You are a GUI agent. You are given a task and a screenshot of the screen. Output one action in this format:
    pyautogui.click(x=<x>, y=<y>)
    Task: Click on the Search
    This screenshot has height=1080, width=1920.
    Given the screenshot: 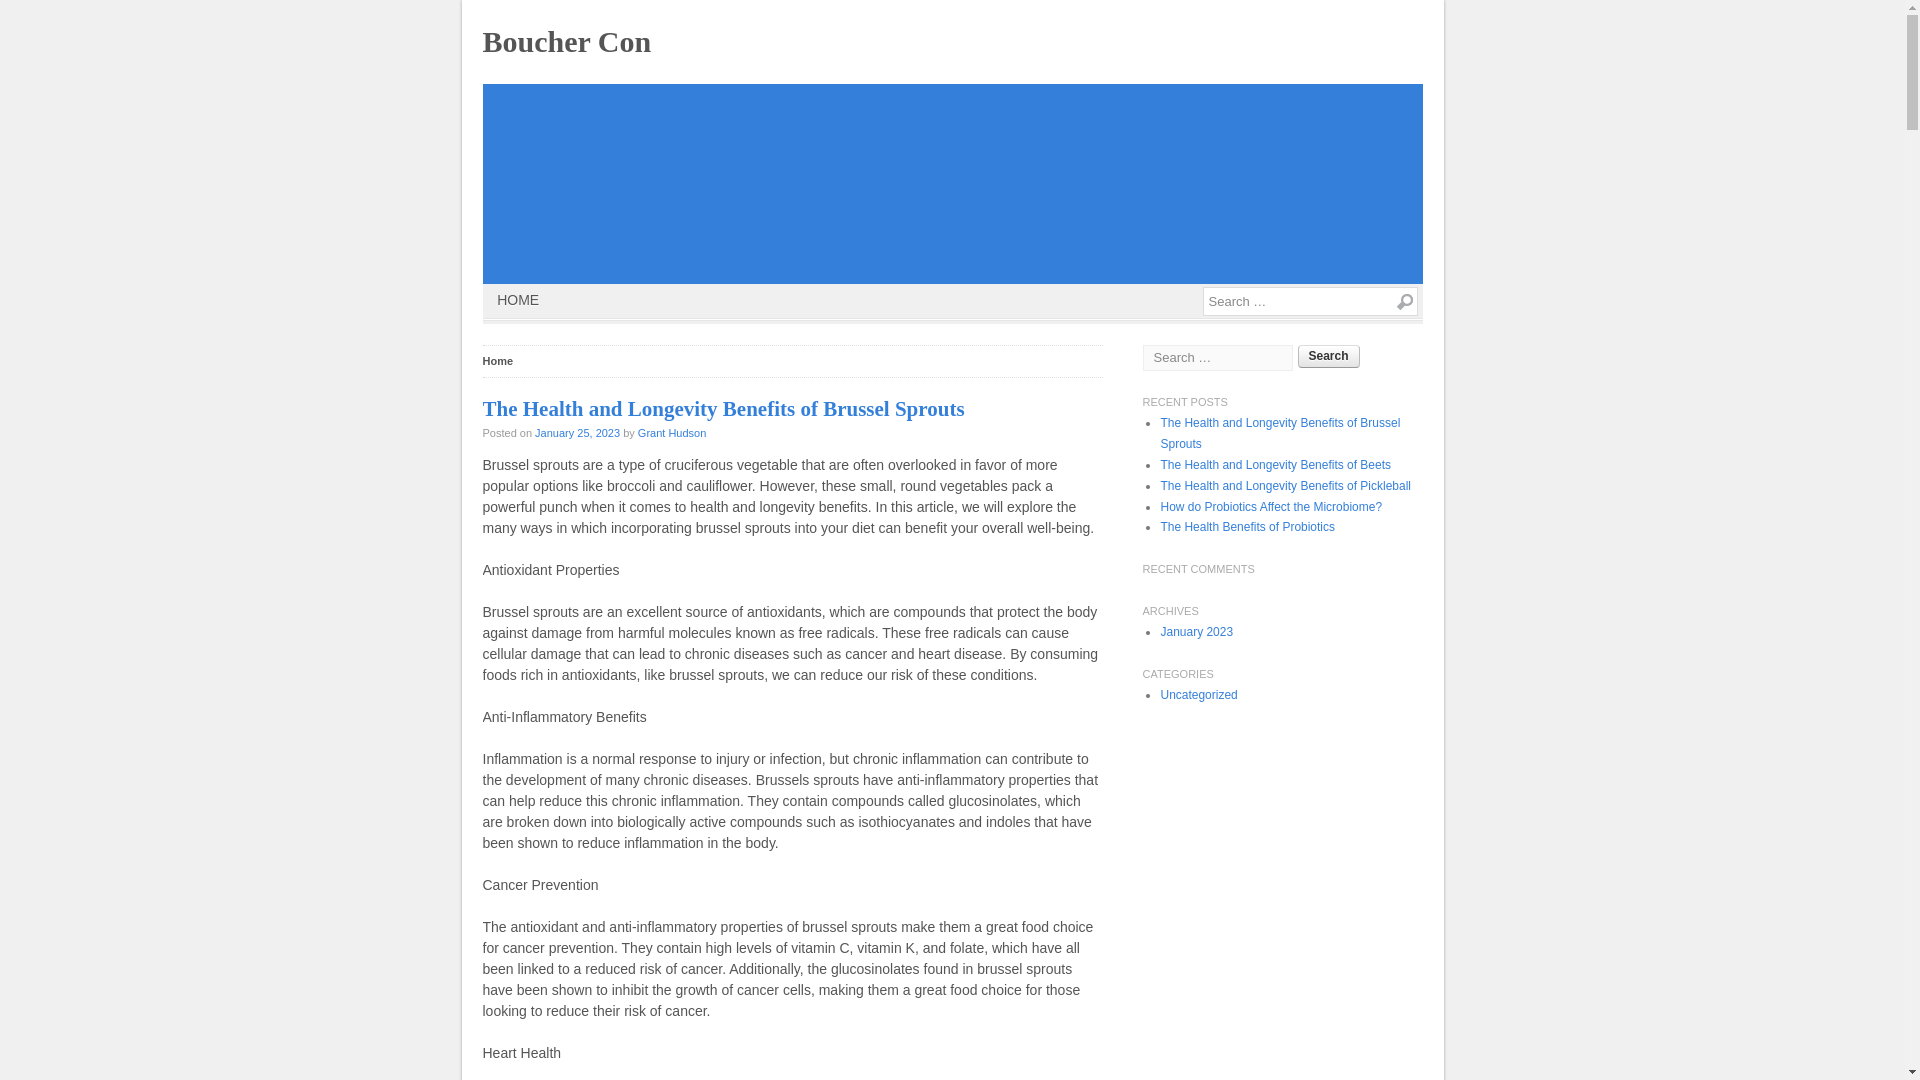 What is the action you would take?
    pyautogui.click(x=1402, y=302)
    